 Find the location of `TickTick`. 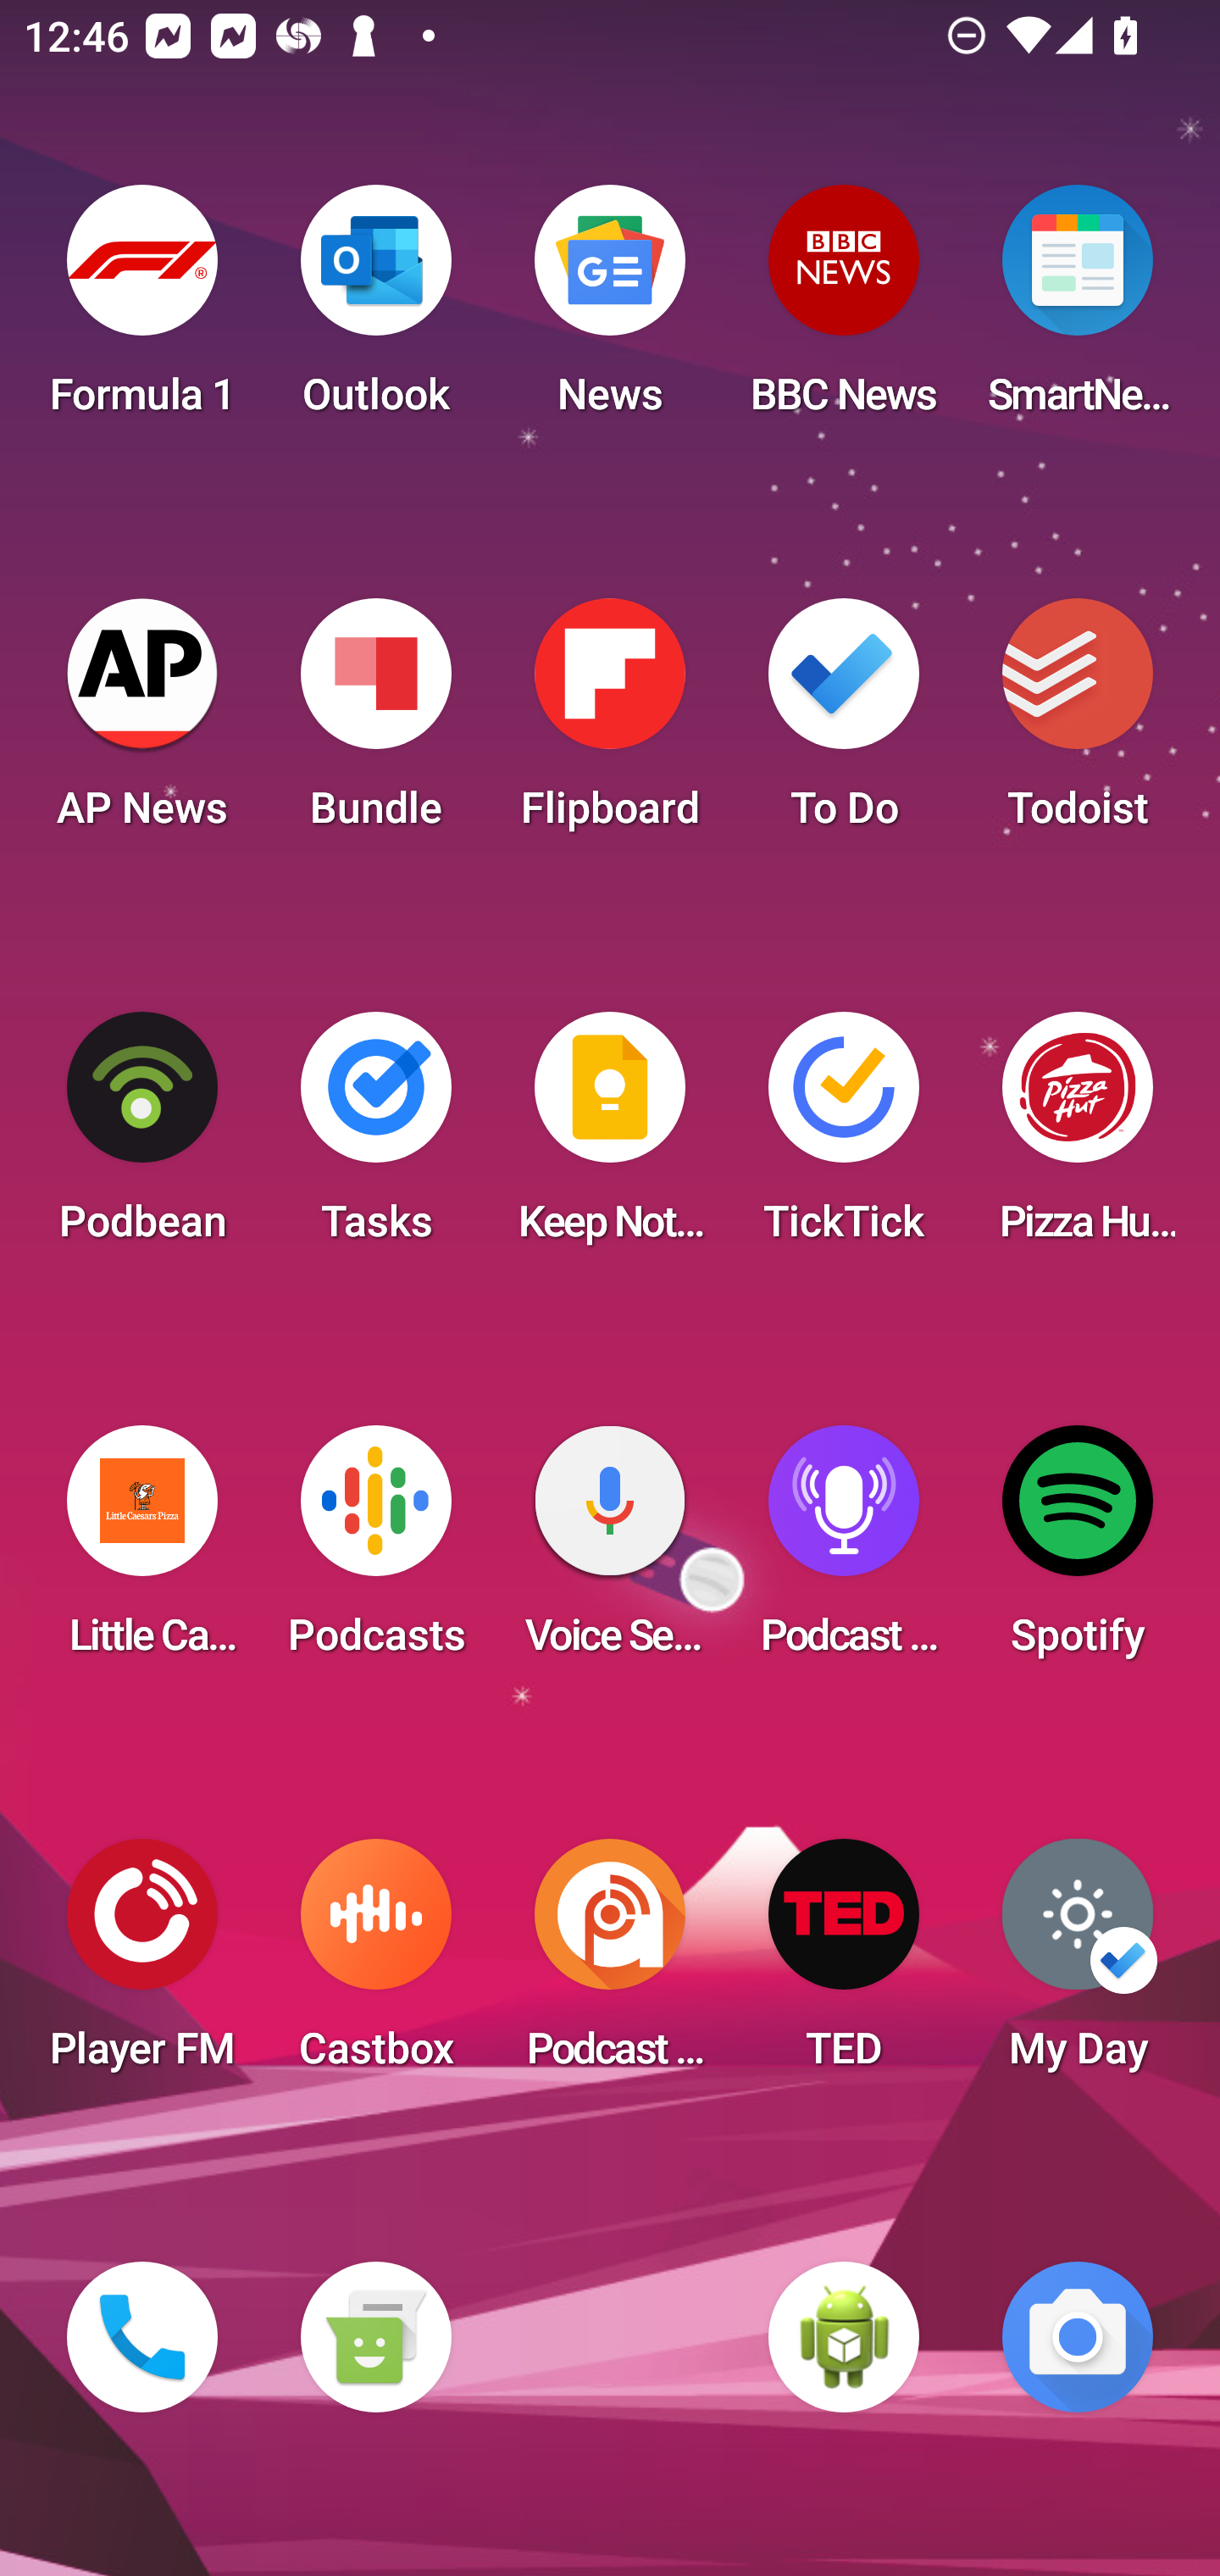

TickTick is located at coordinates (844, 1137).